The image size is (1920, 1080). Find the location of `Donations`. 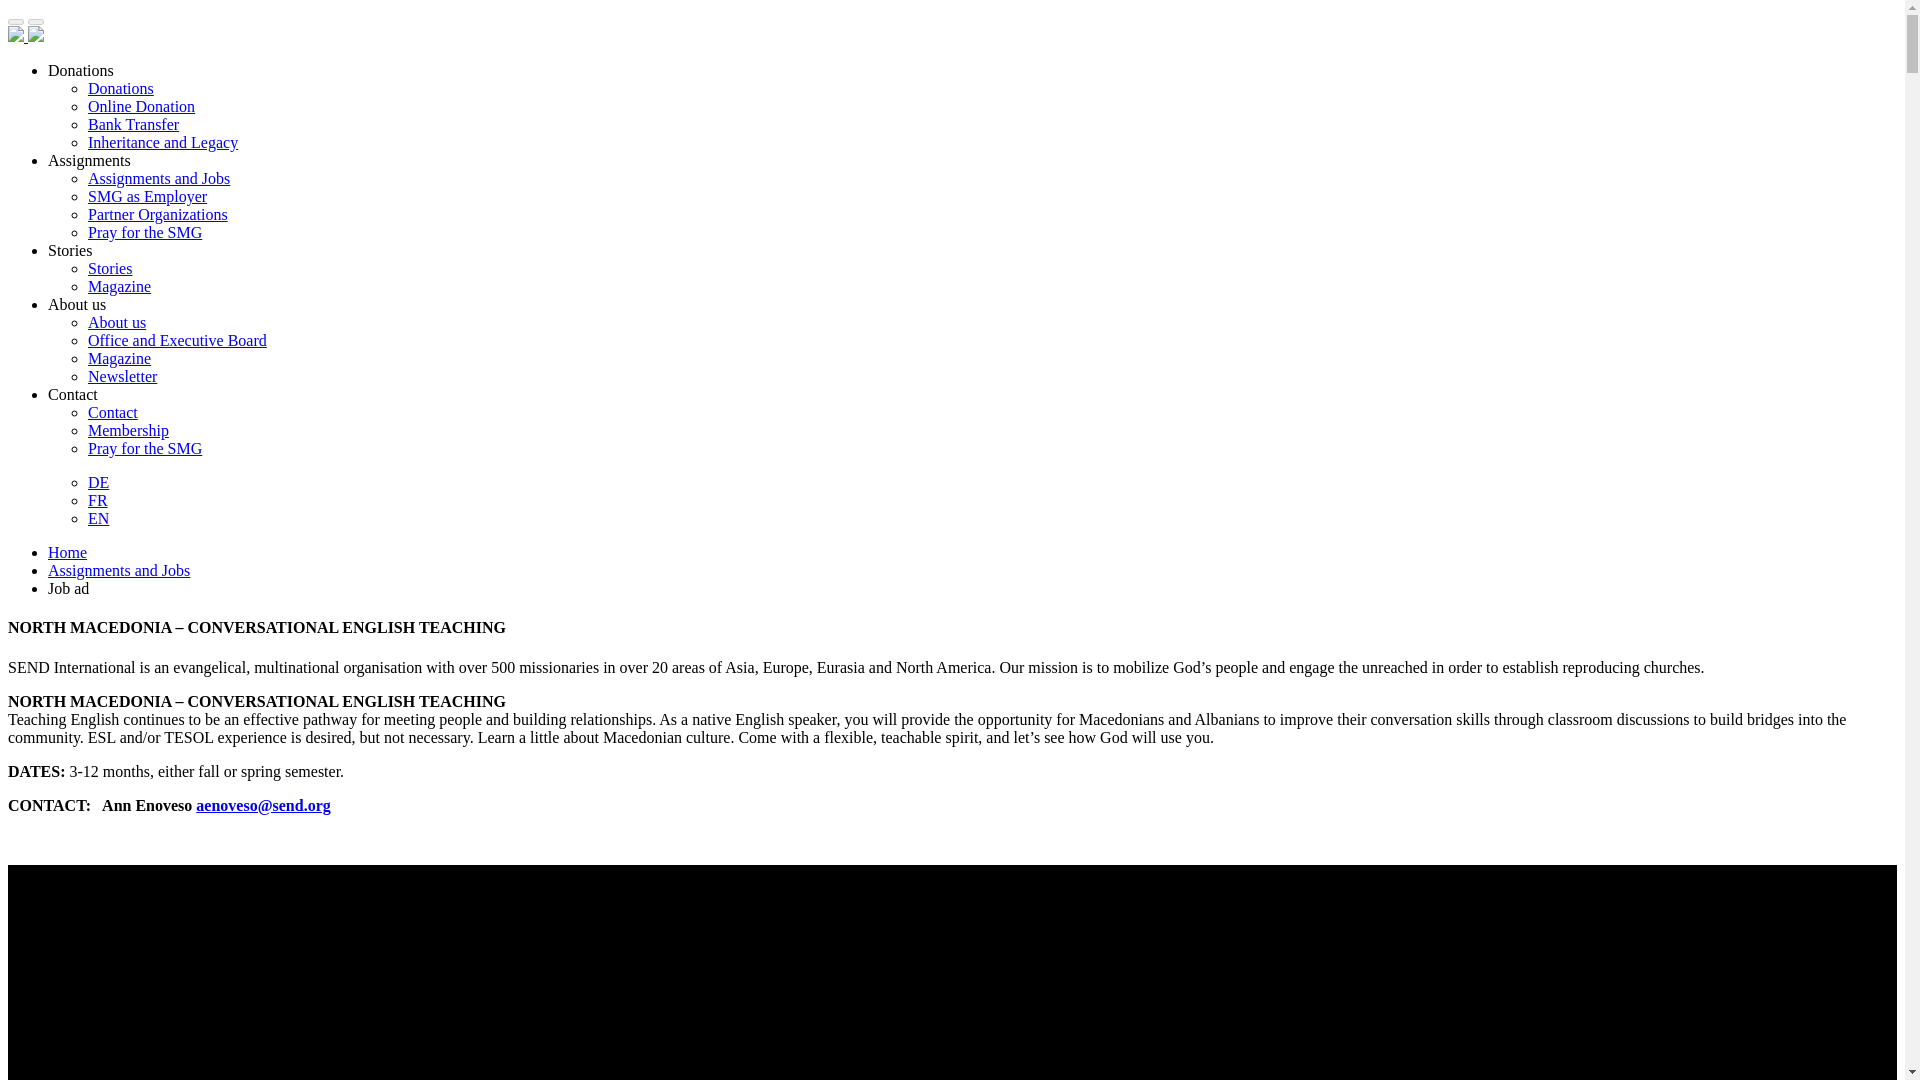

Donations is located at coordinates (120, 88).